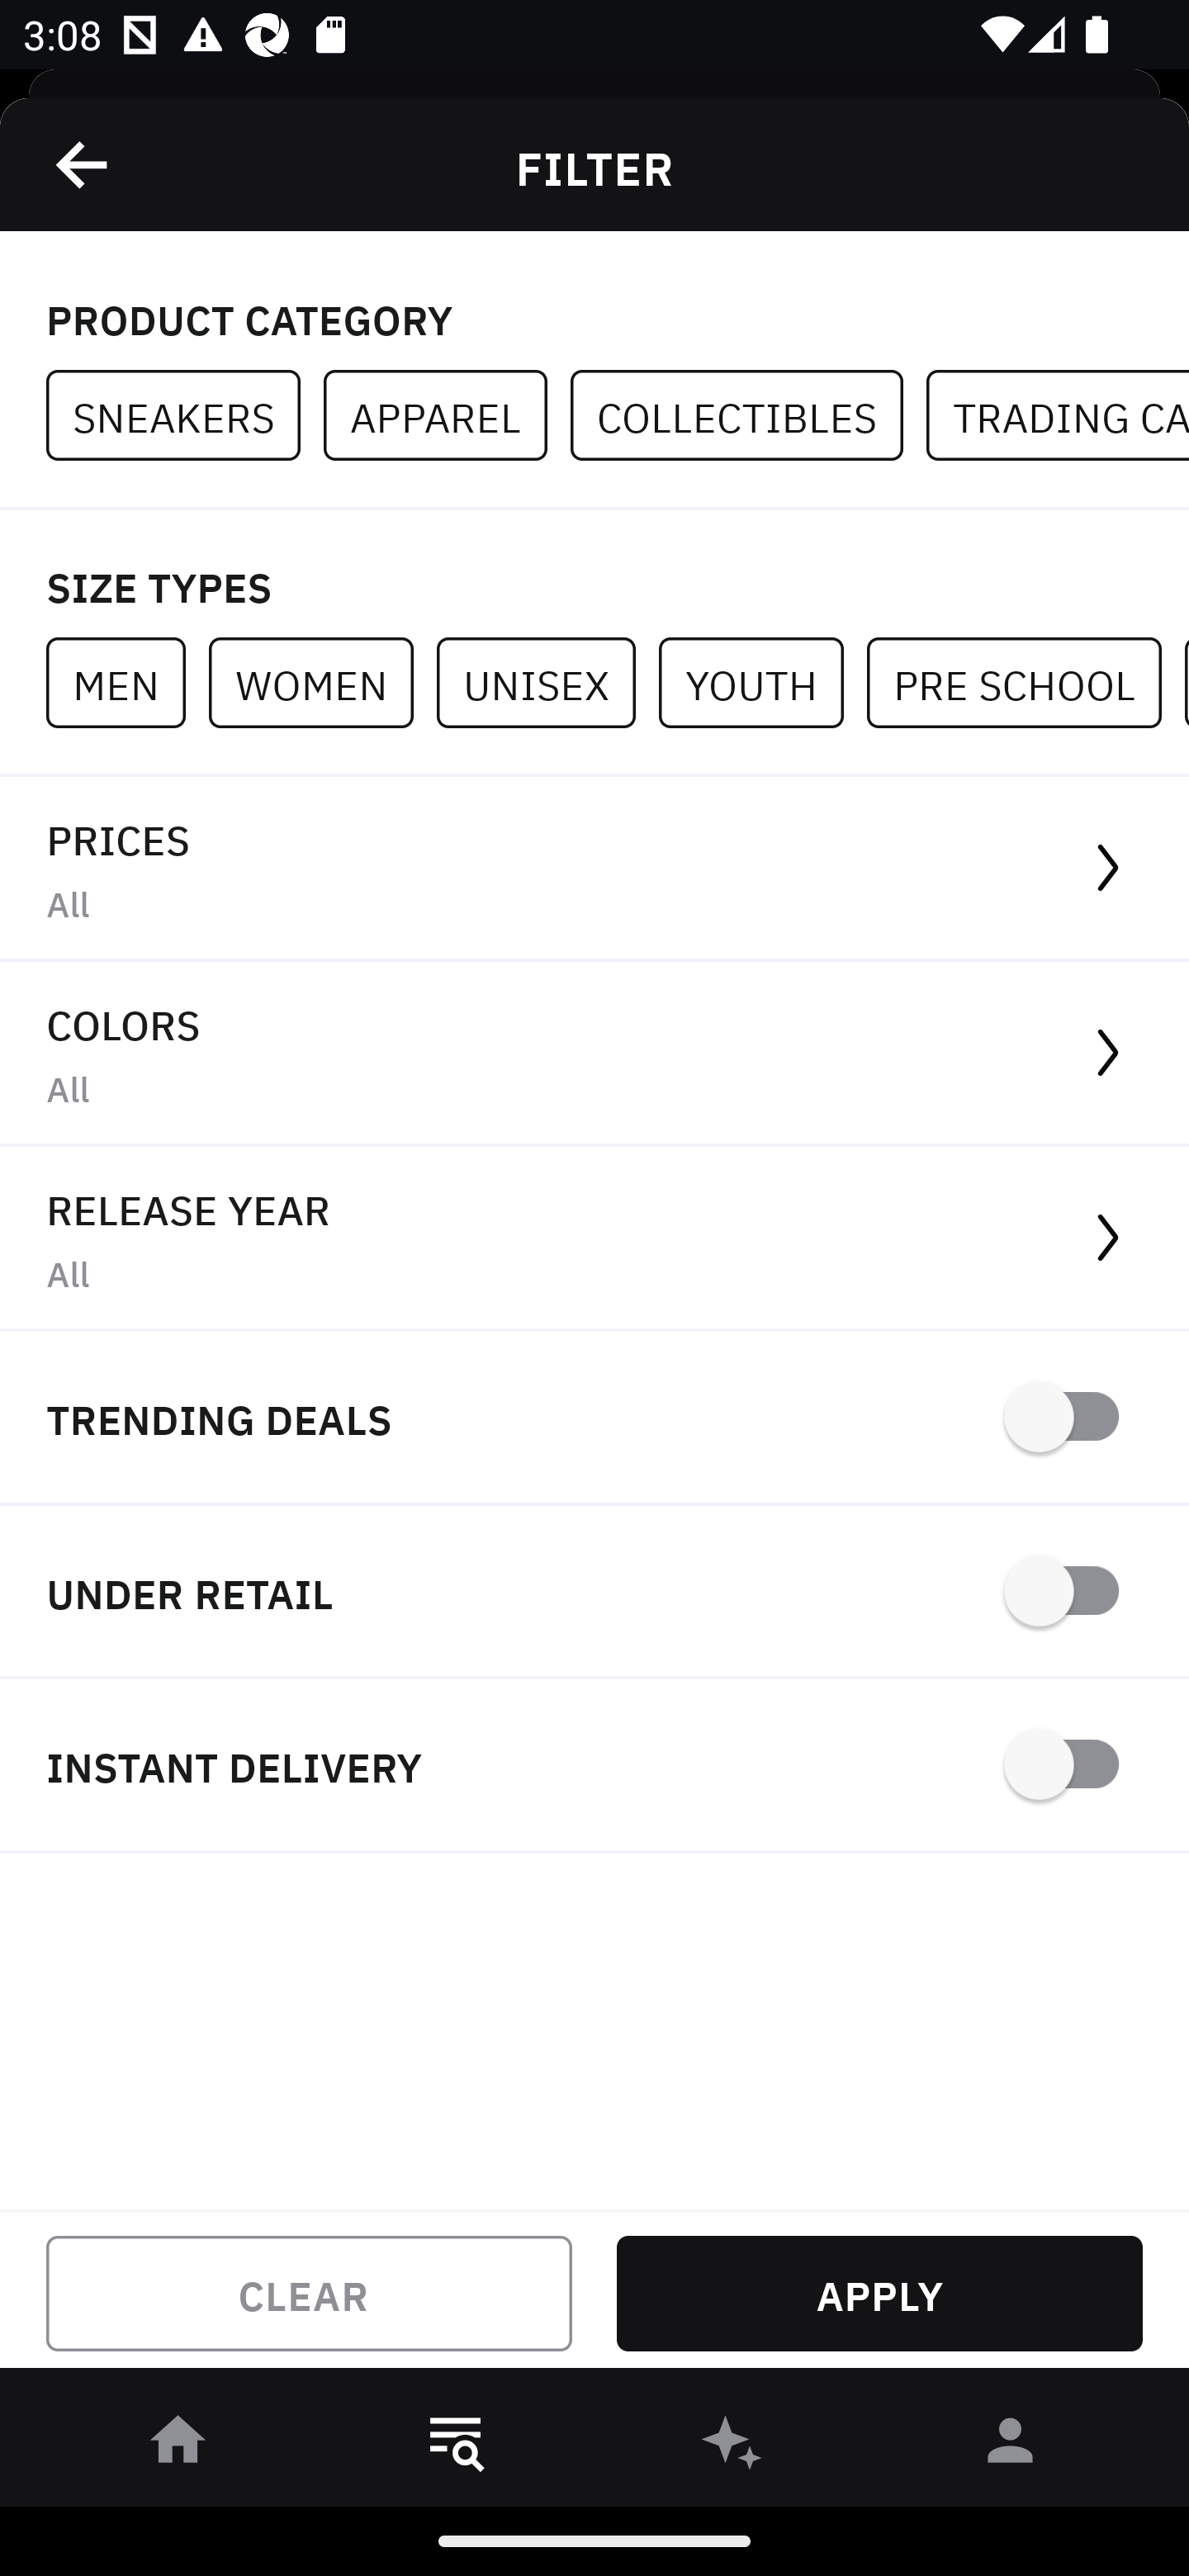 The image size is (1189, 2576). Describe the element at coordinates (1057, 416) in the screenshot. I see `TRADING CARDS` at that location.